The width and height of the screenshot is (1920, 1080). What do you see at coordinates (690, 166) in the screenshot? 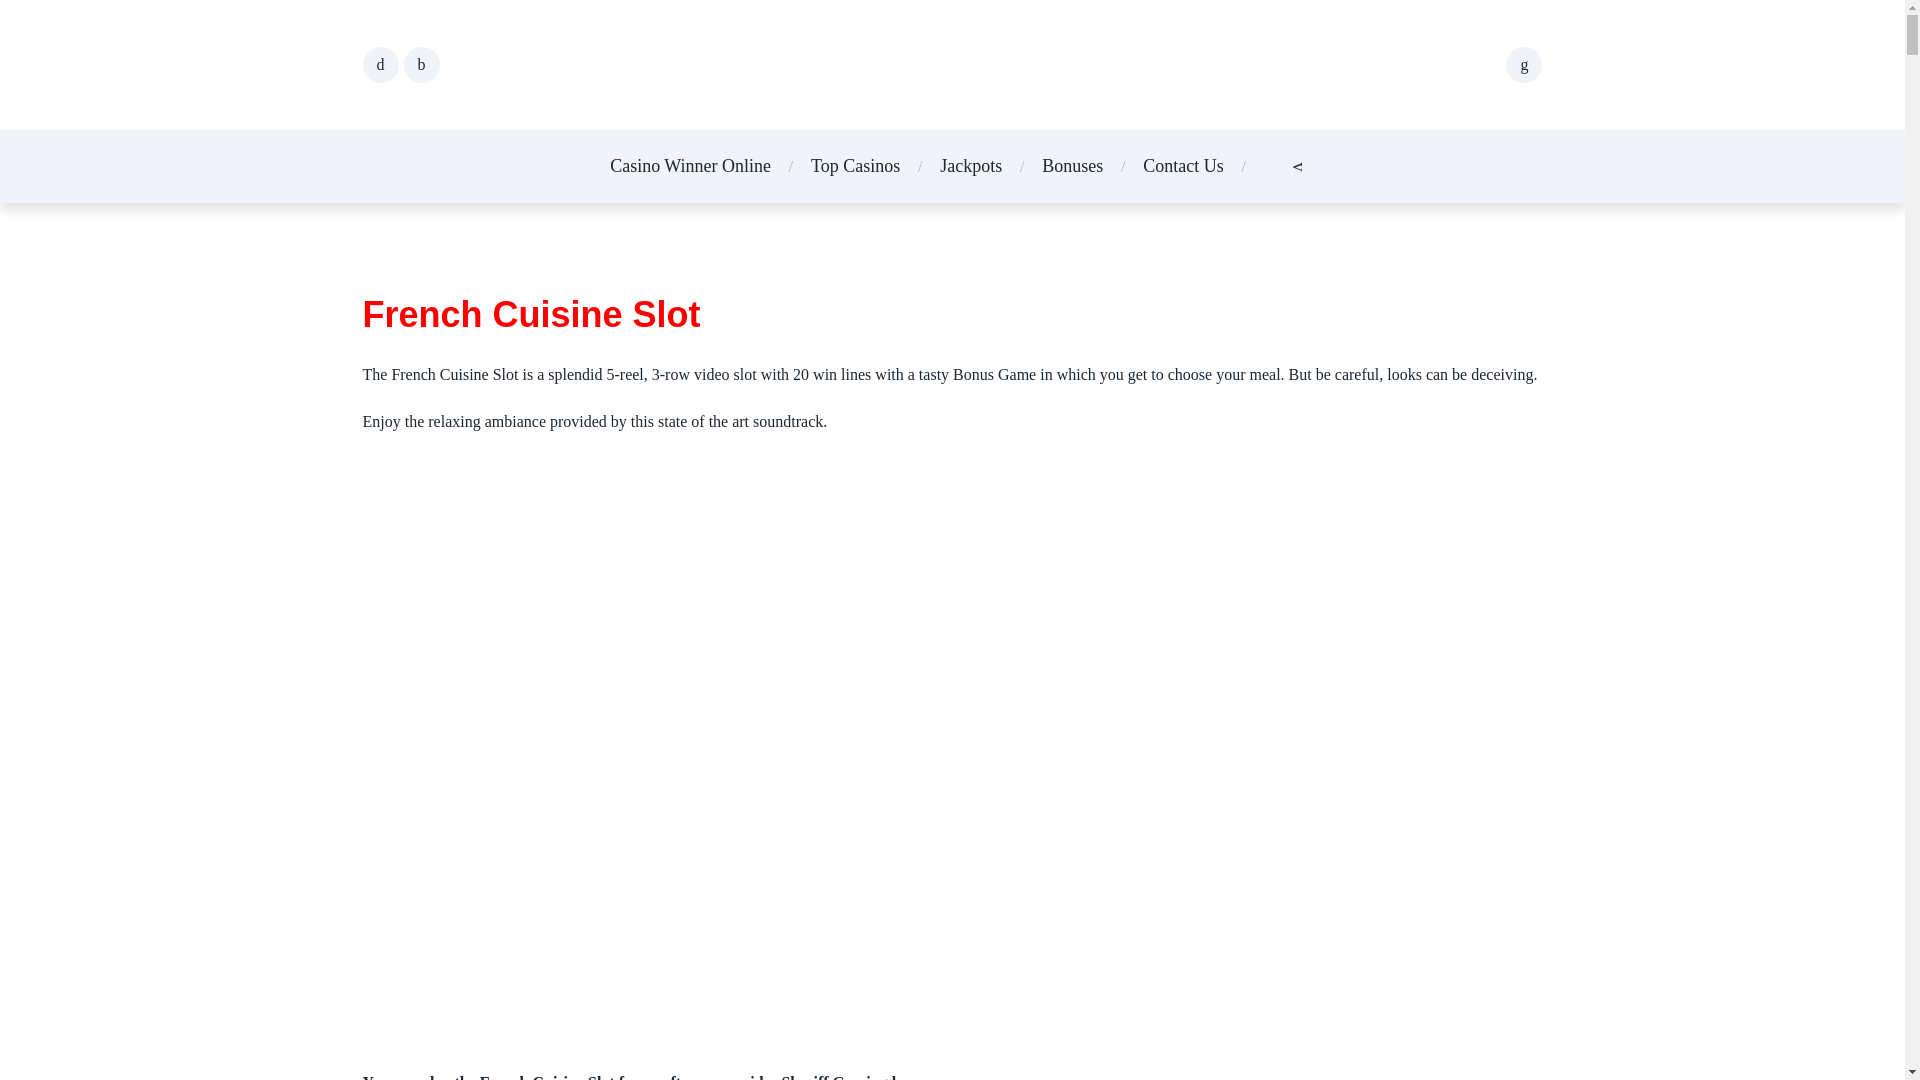
I see `Casino Winner Online` at bounding box center [690, 166].